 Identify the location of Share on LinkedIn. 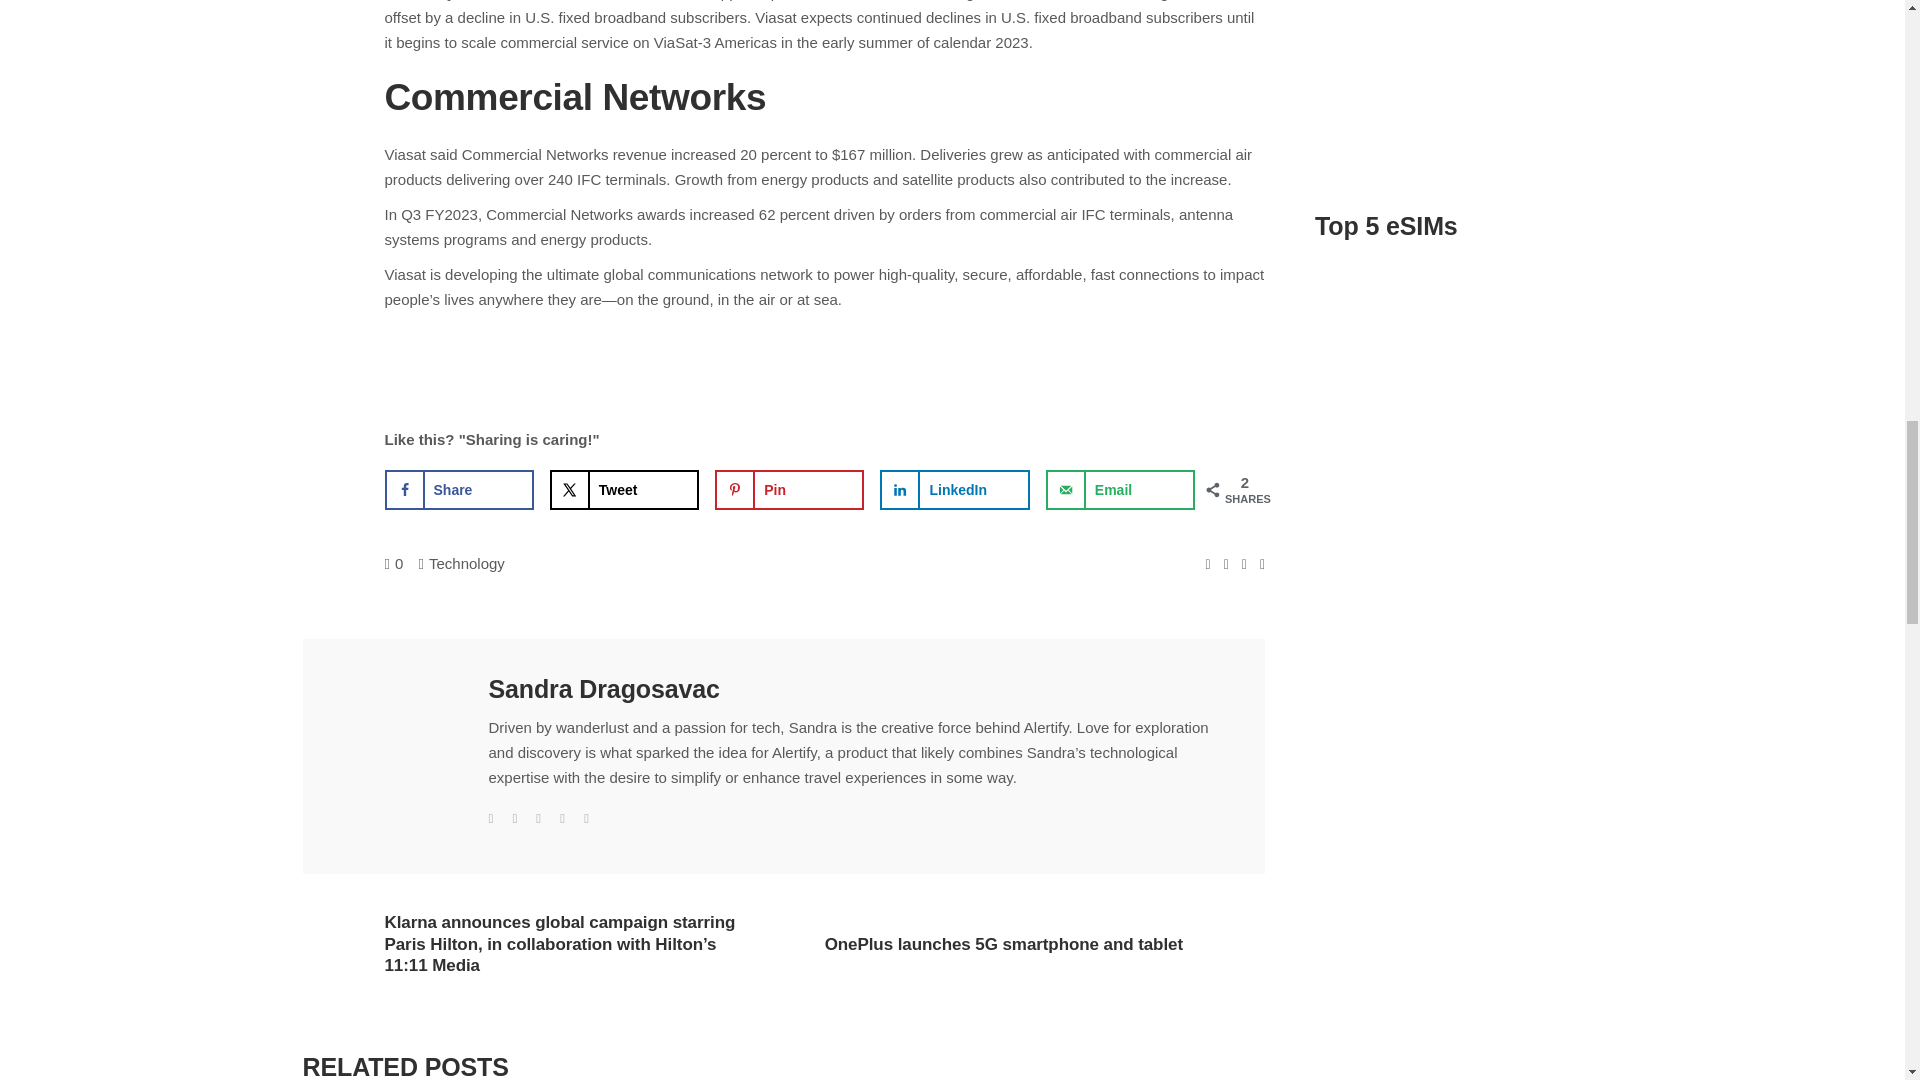
(954, 489).